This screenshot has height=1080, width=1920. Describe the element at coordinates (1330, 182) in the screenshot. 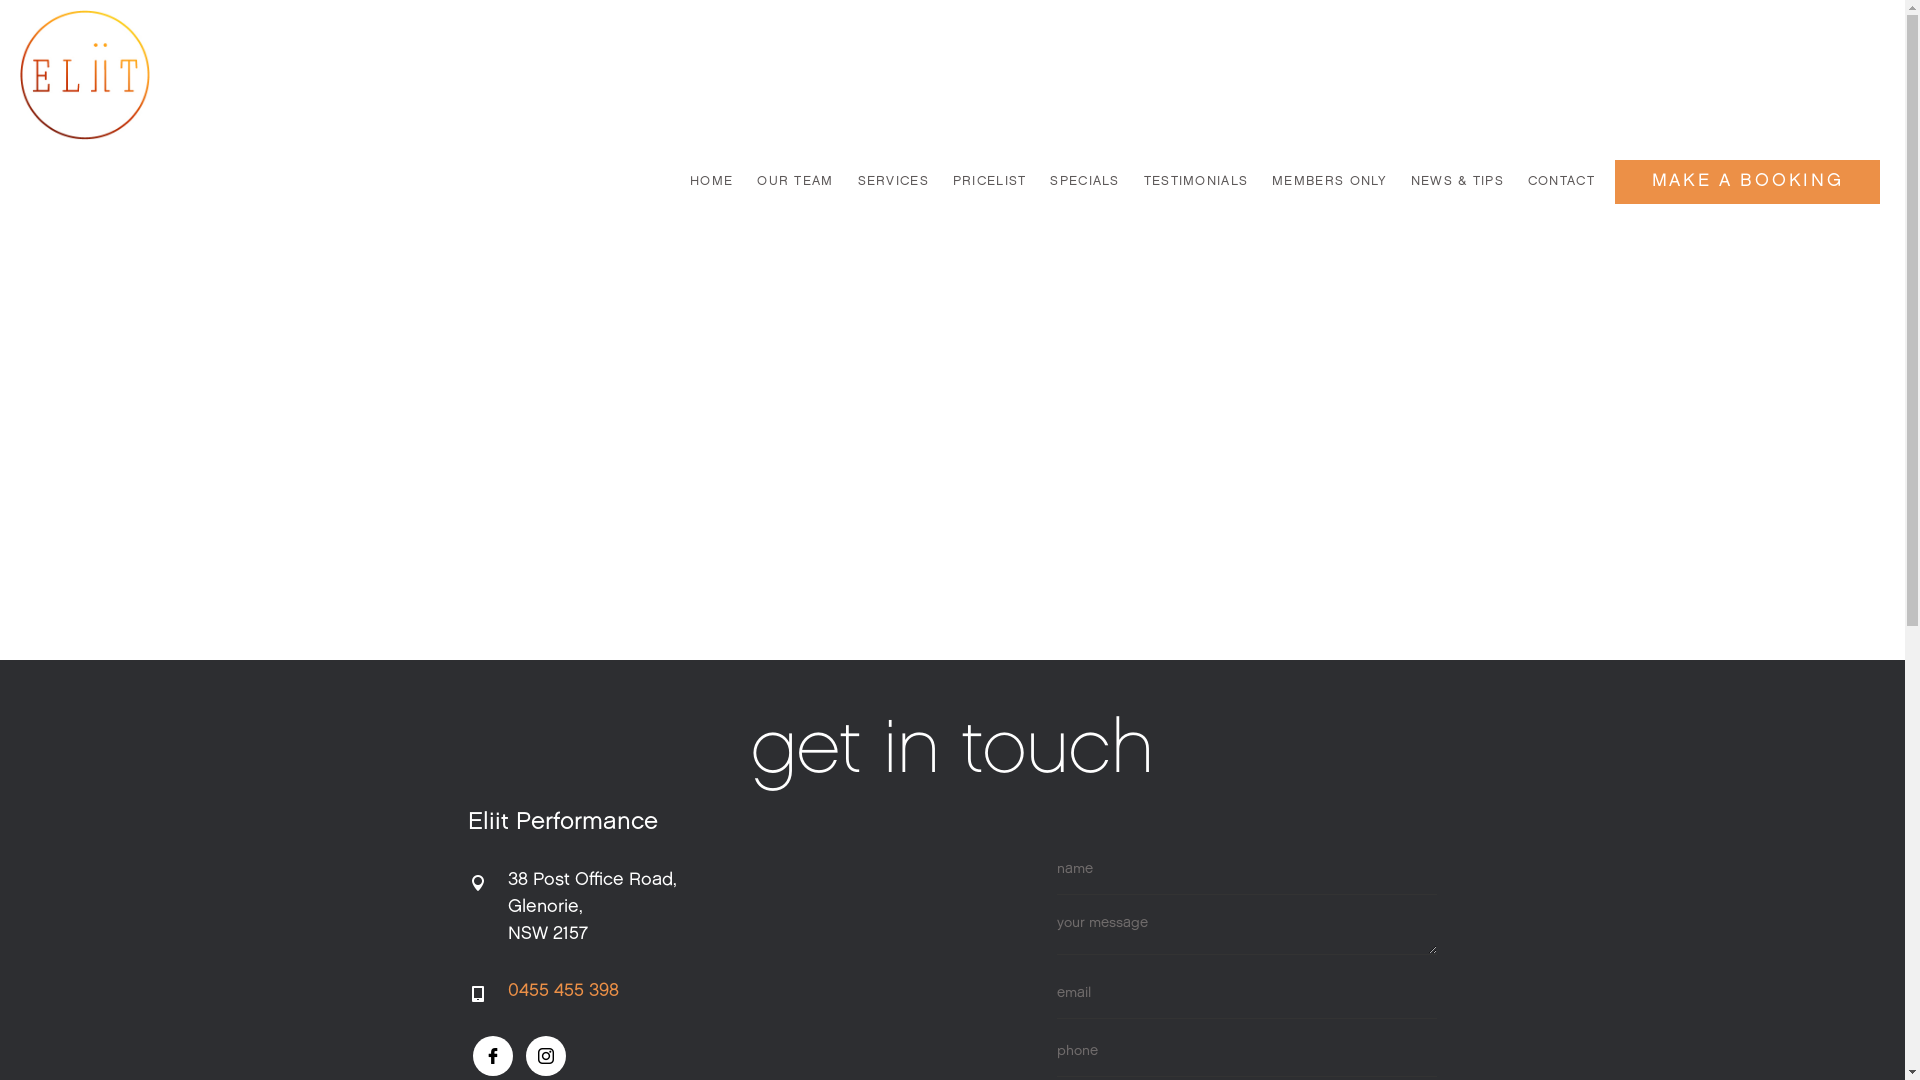

I see `MEMBERS ONLY` at that location.